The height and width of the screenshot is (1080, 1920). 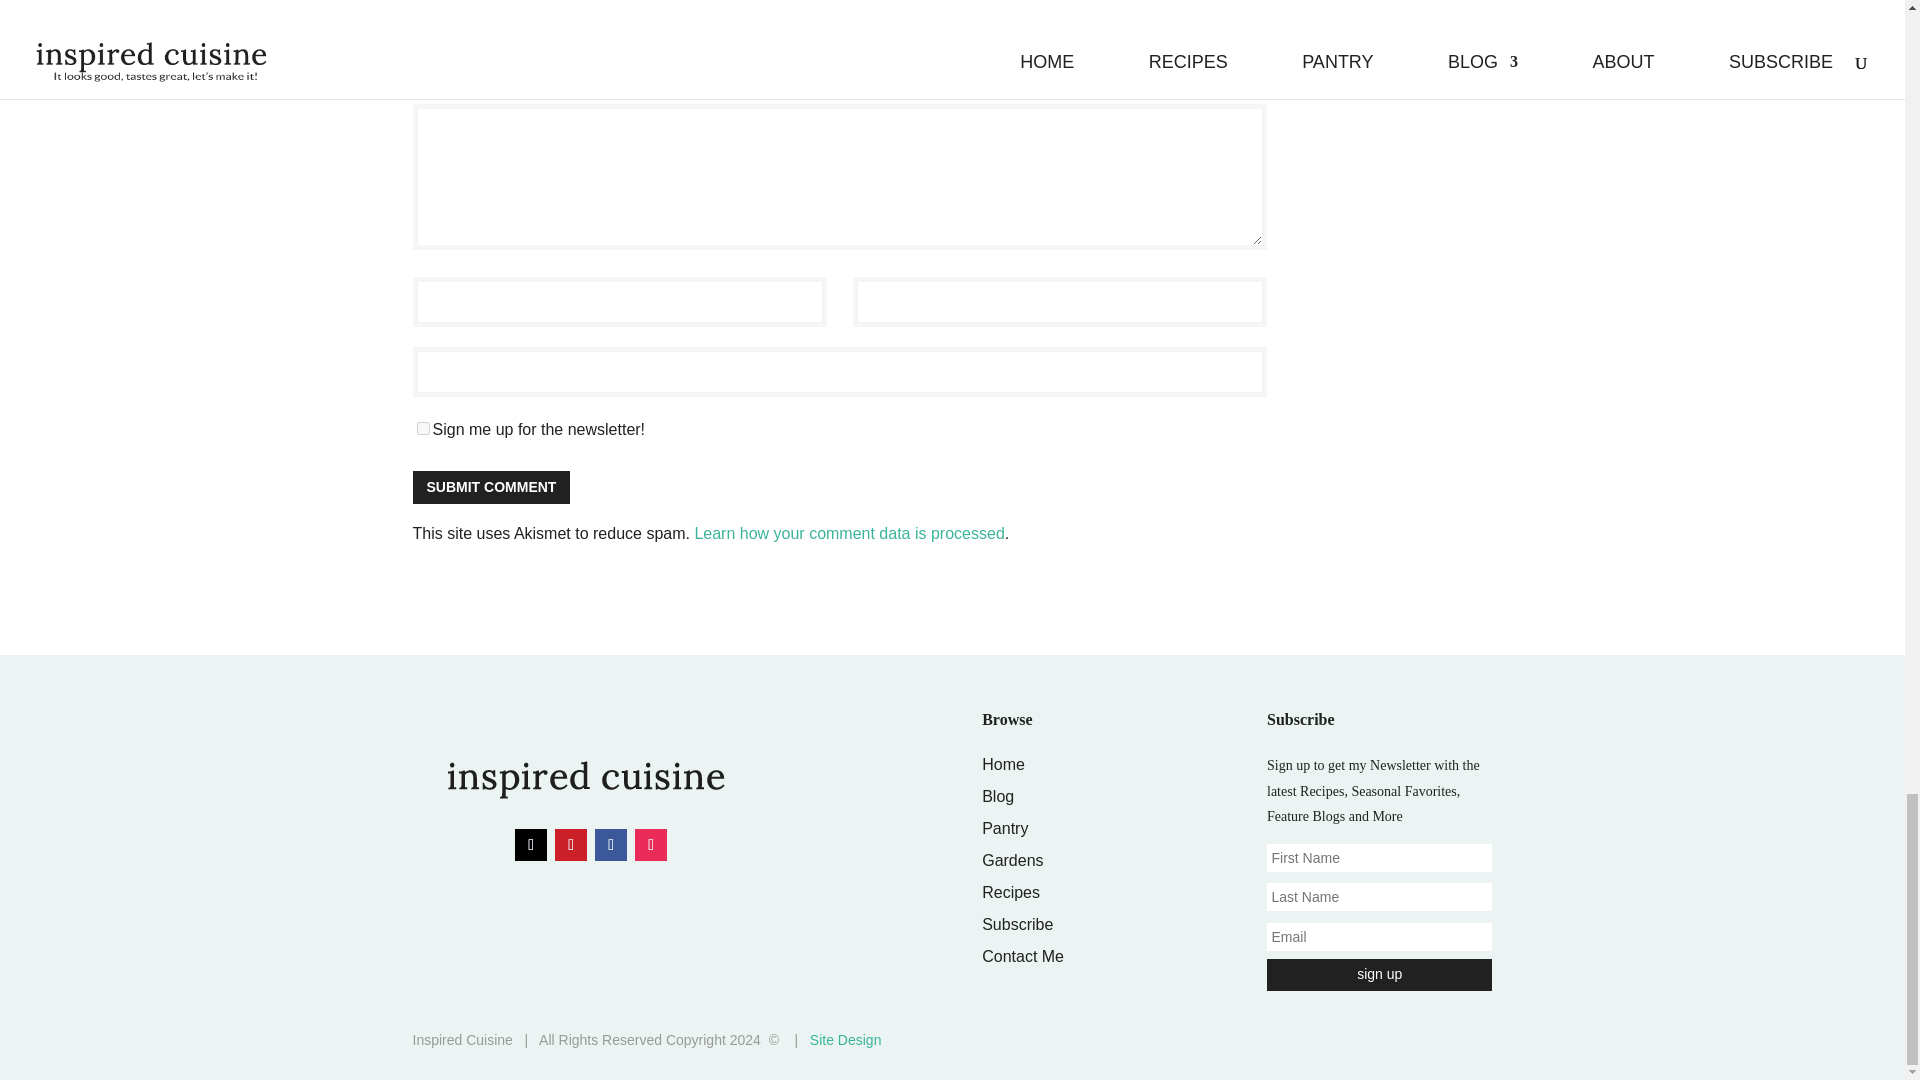 I want to click on Follow on Facebook, so click(x=611, y=844).